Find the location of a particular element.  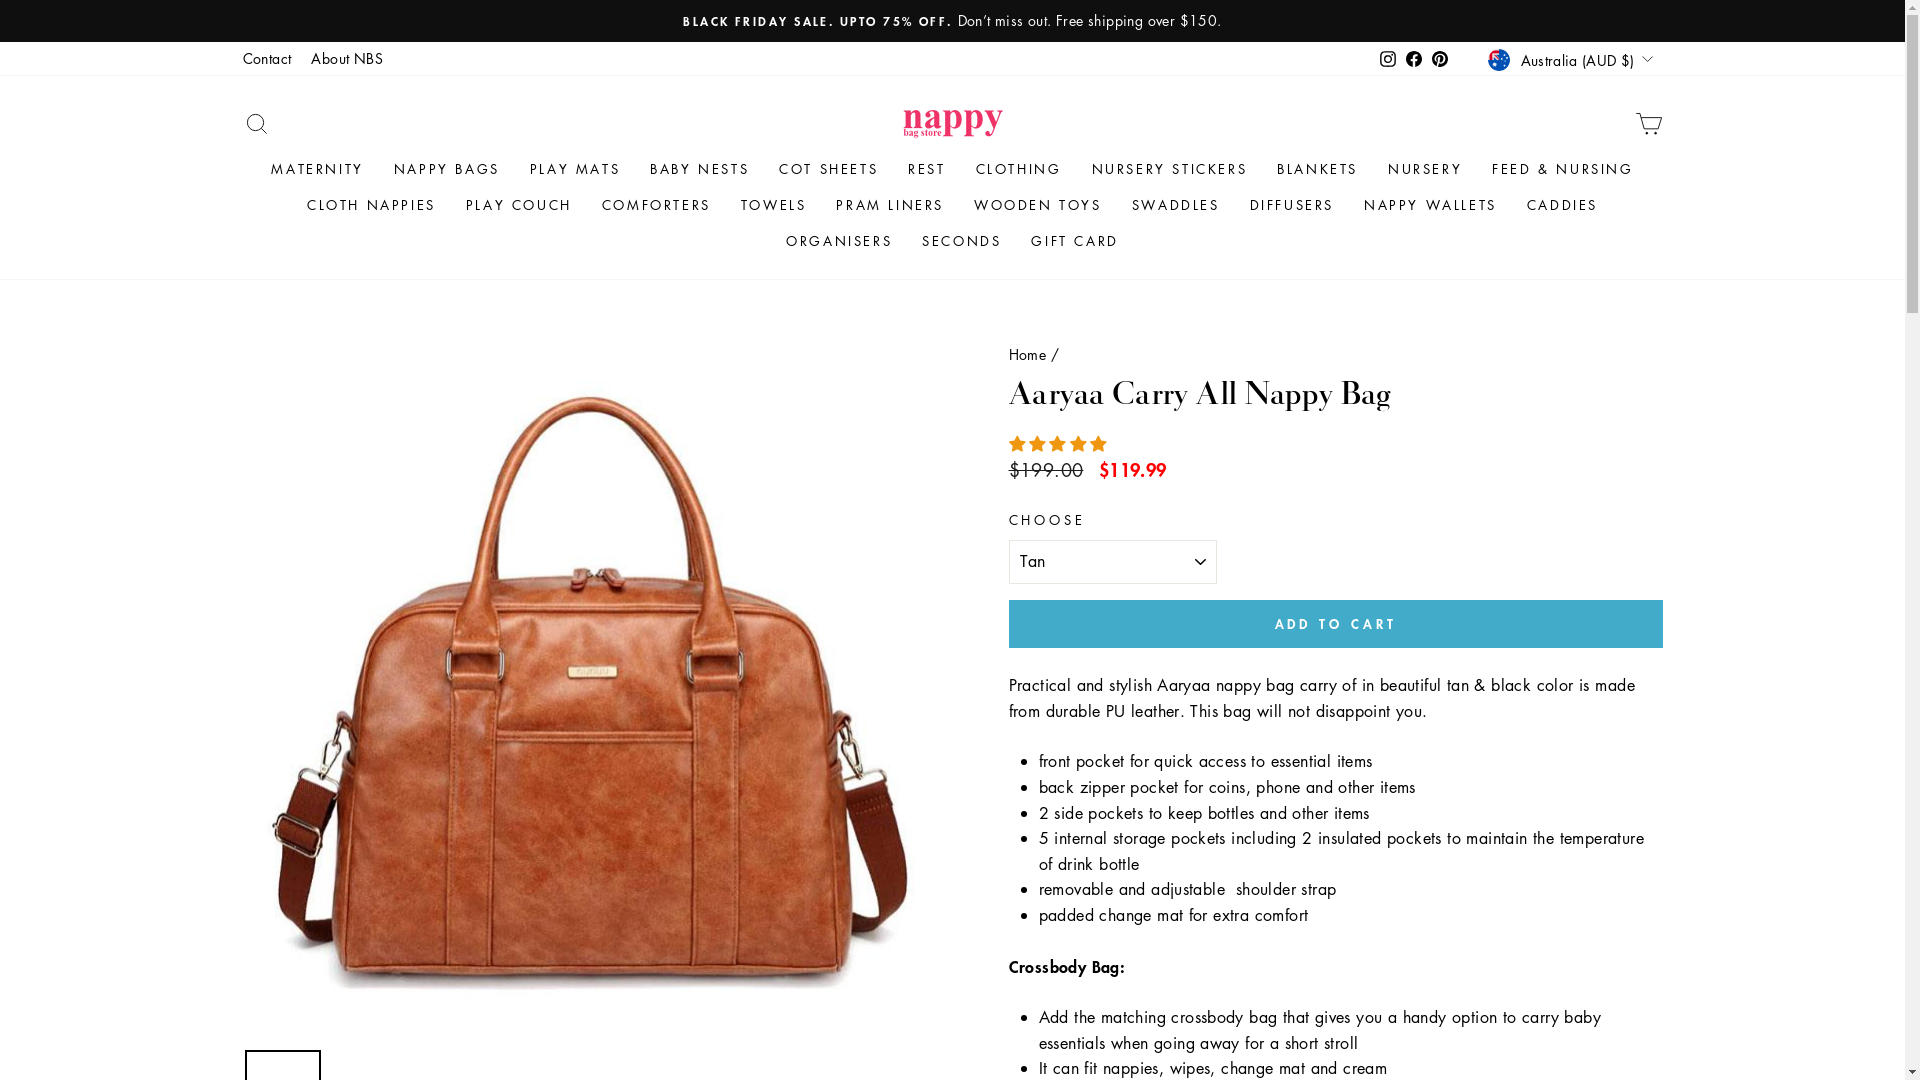

REST is located at coordinates (926, 170).